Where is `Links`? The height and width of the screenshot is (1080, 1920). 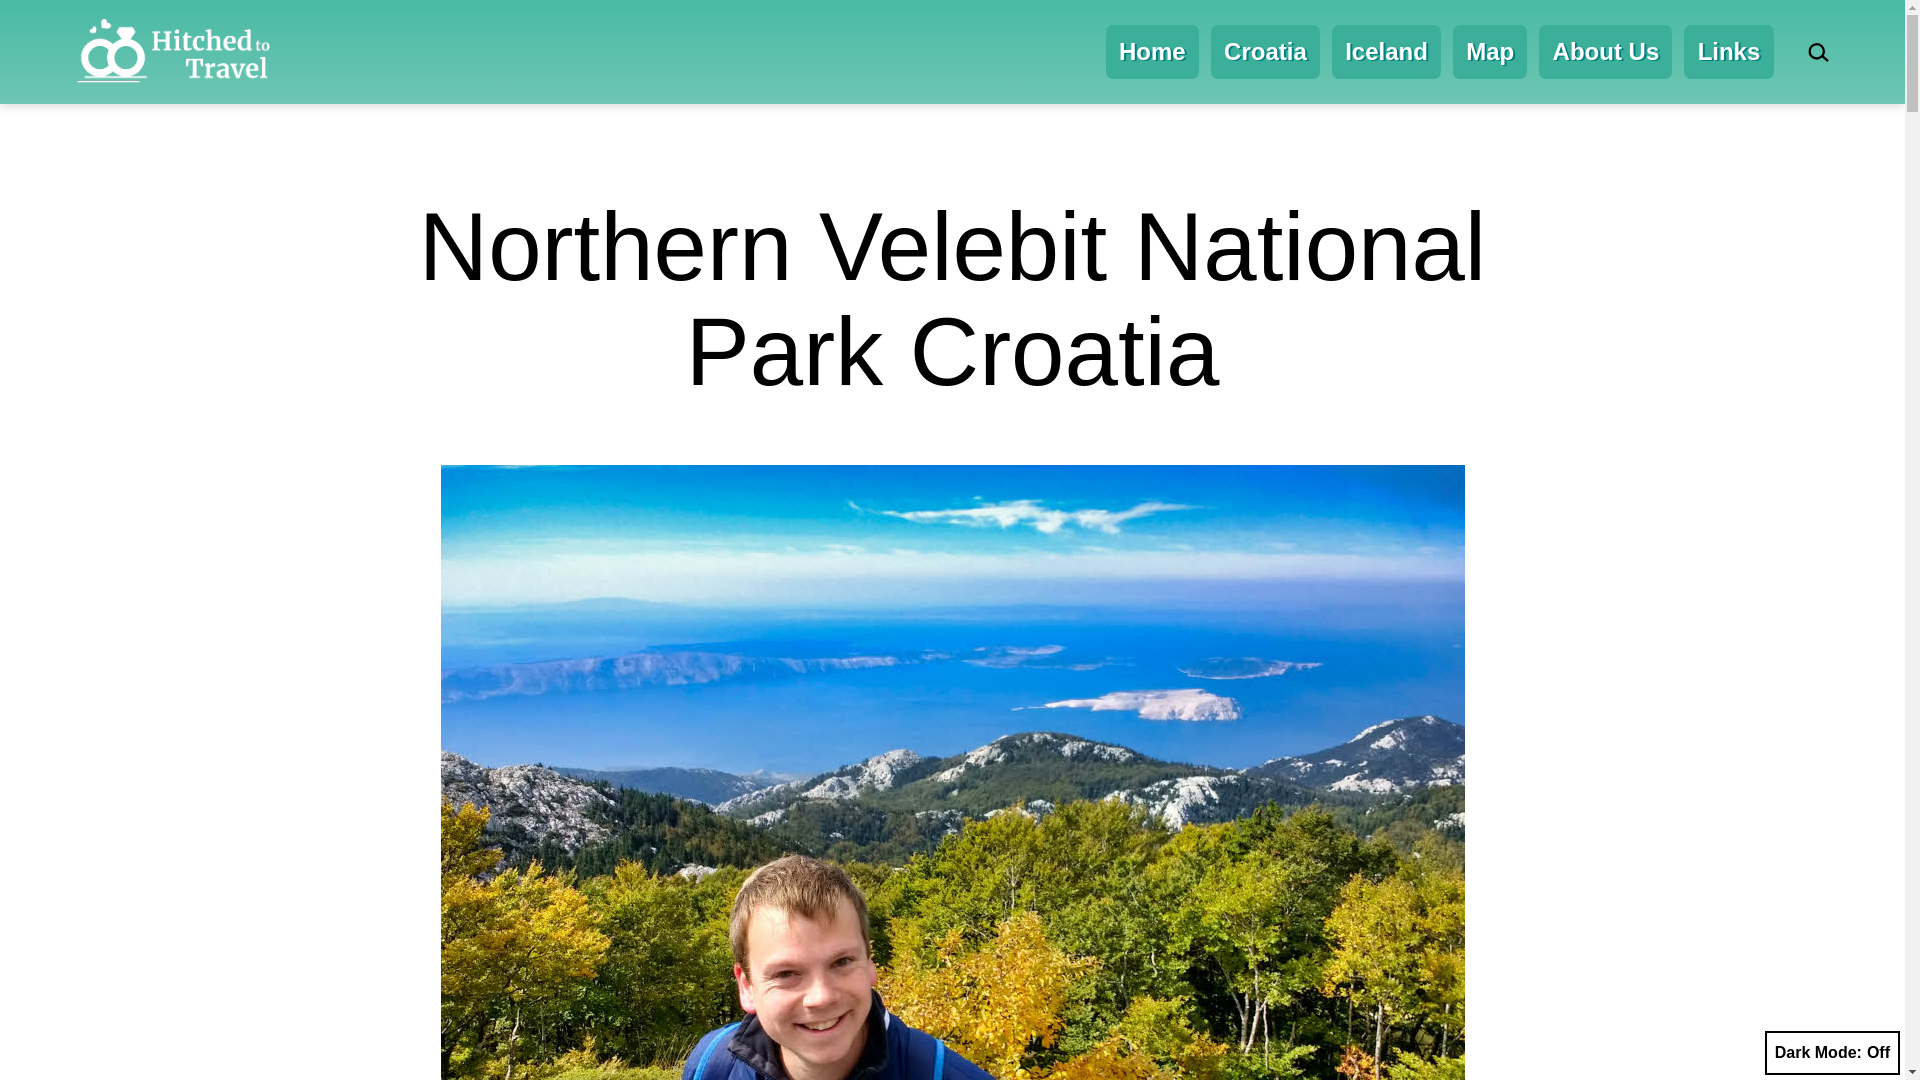
Links is located at coordinates (1728, 51).